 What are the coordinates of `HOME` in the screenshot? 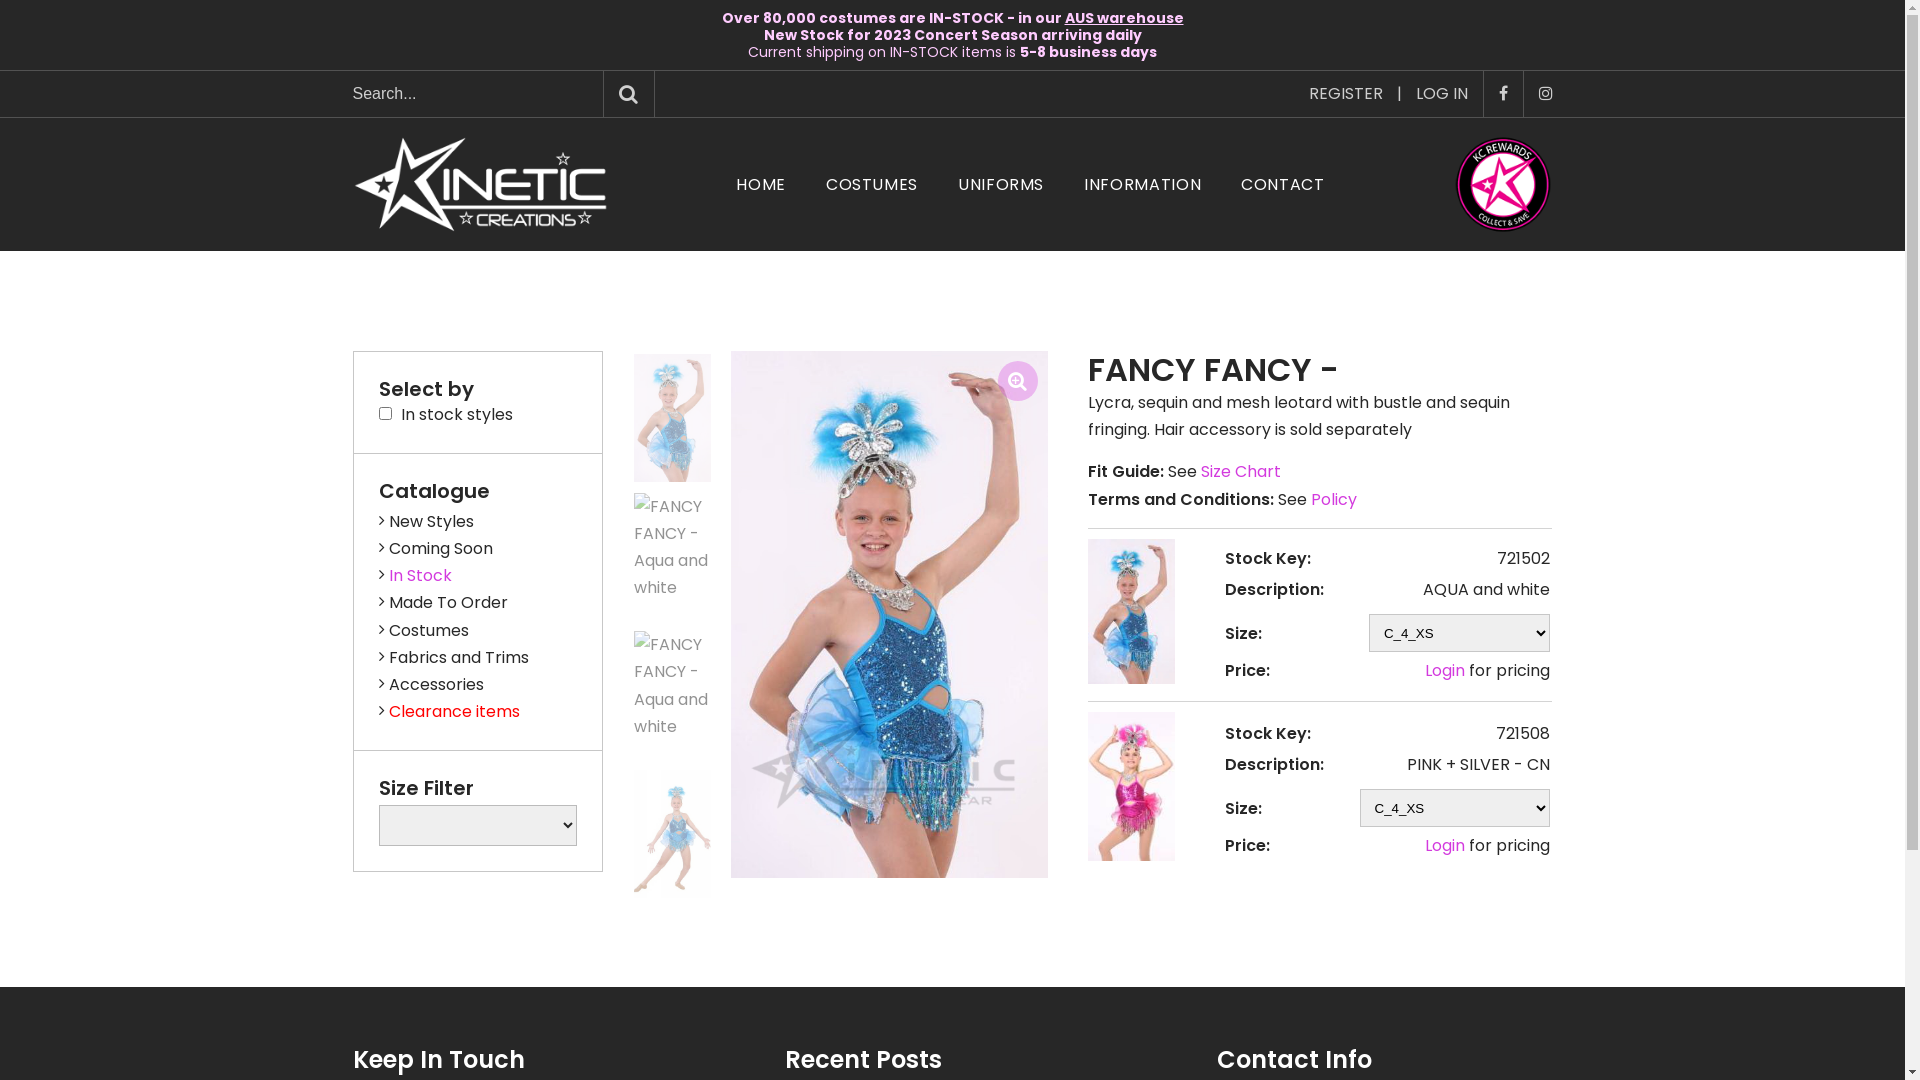 It's located at (761, 184).